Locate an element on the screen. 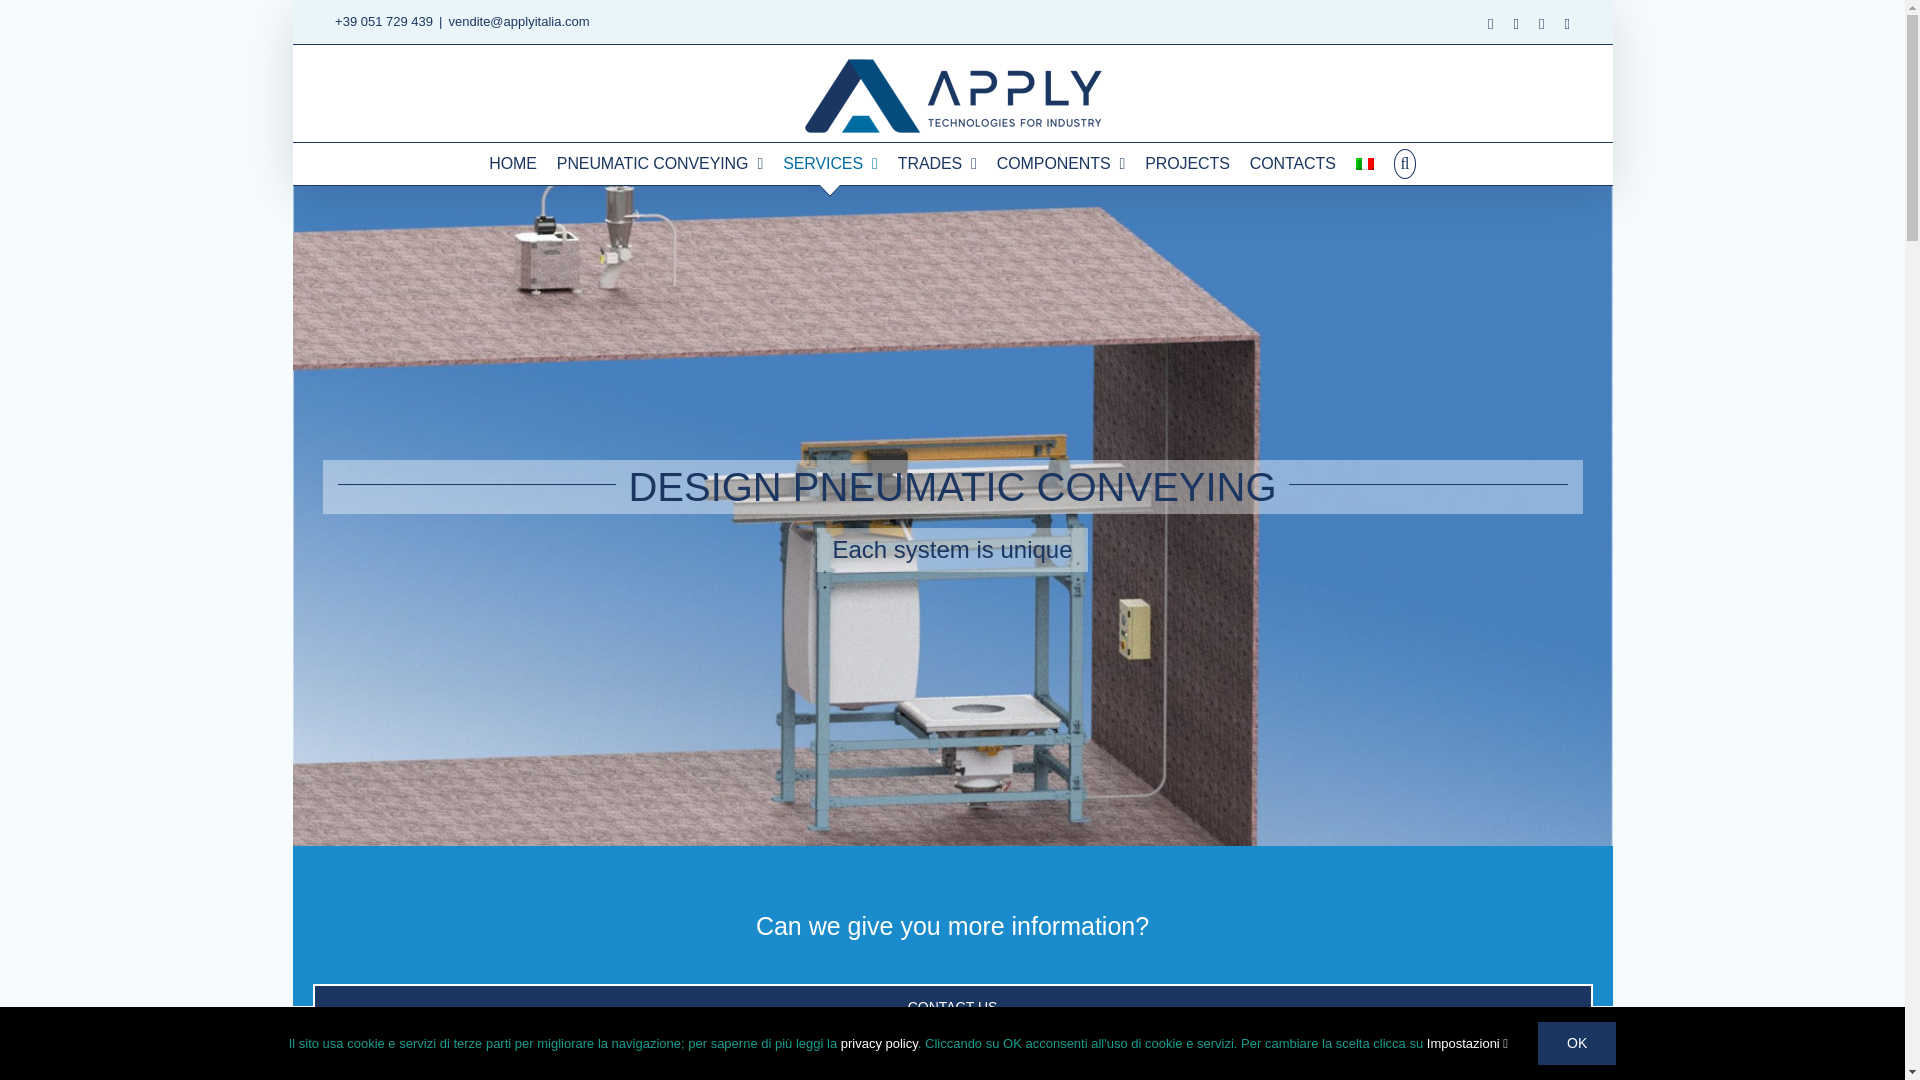  PROJECTS is located at coordinates (1187, 163).